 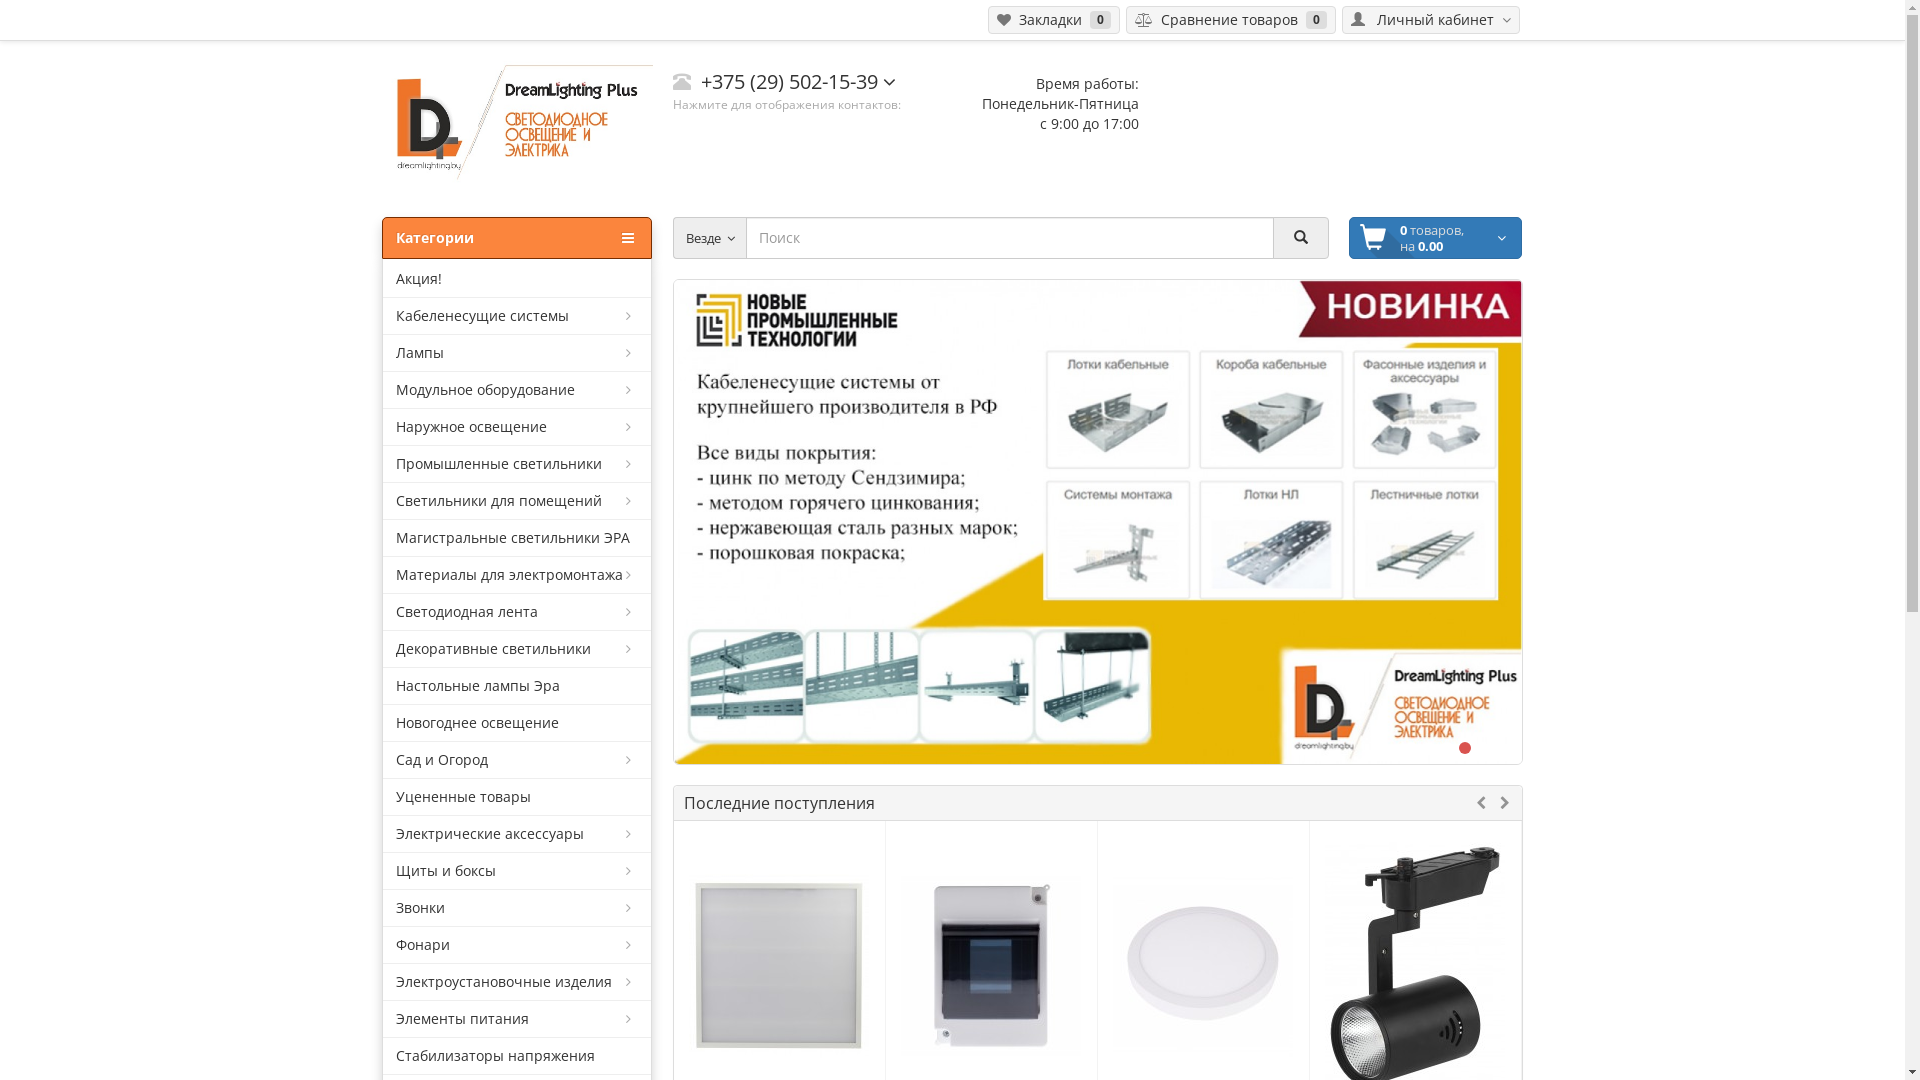 I want to click on DreamLighting Plus, so click(x=517, y=129).